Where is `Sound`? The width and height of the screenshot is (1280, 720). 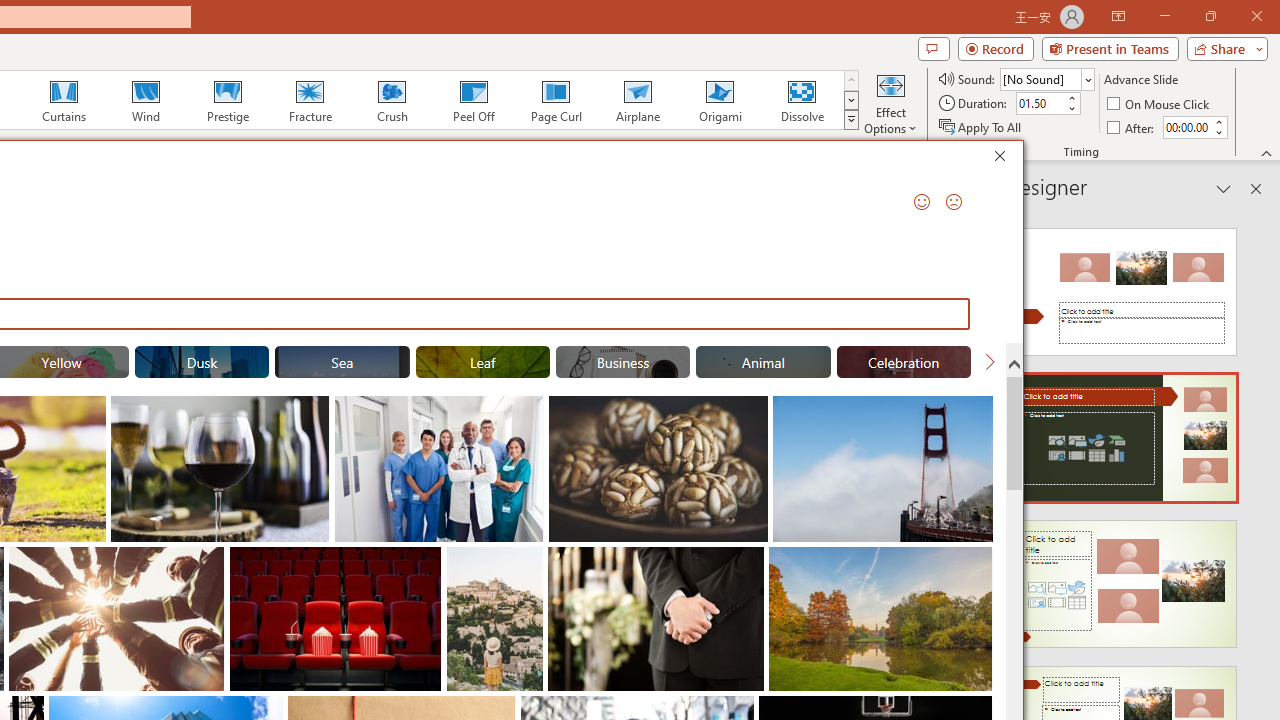 Sound is located at coordinates (1046, 78).